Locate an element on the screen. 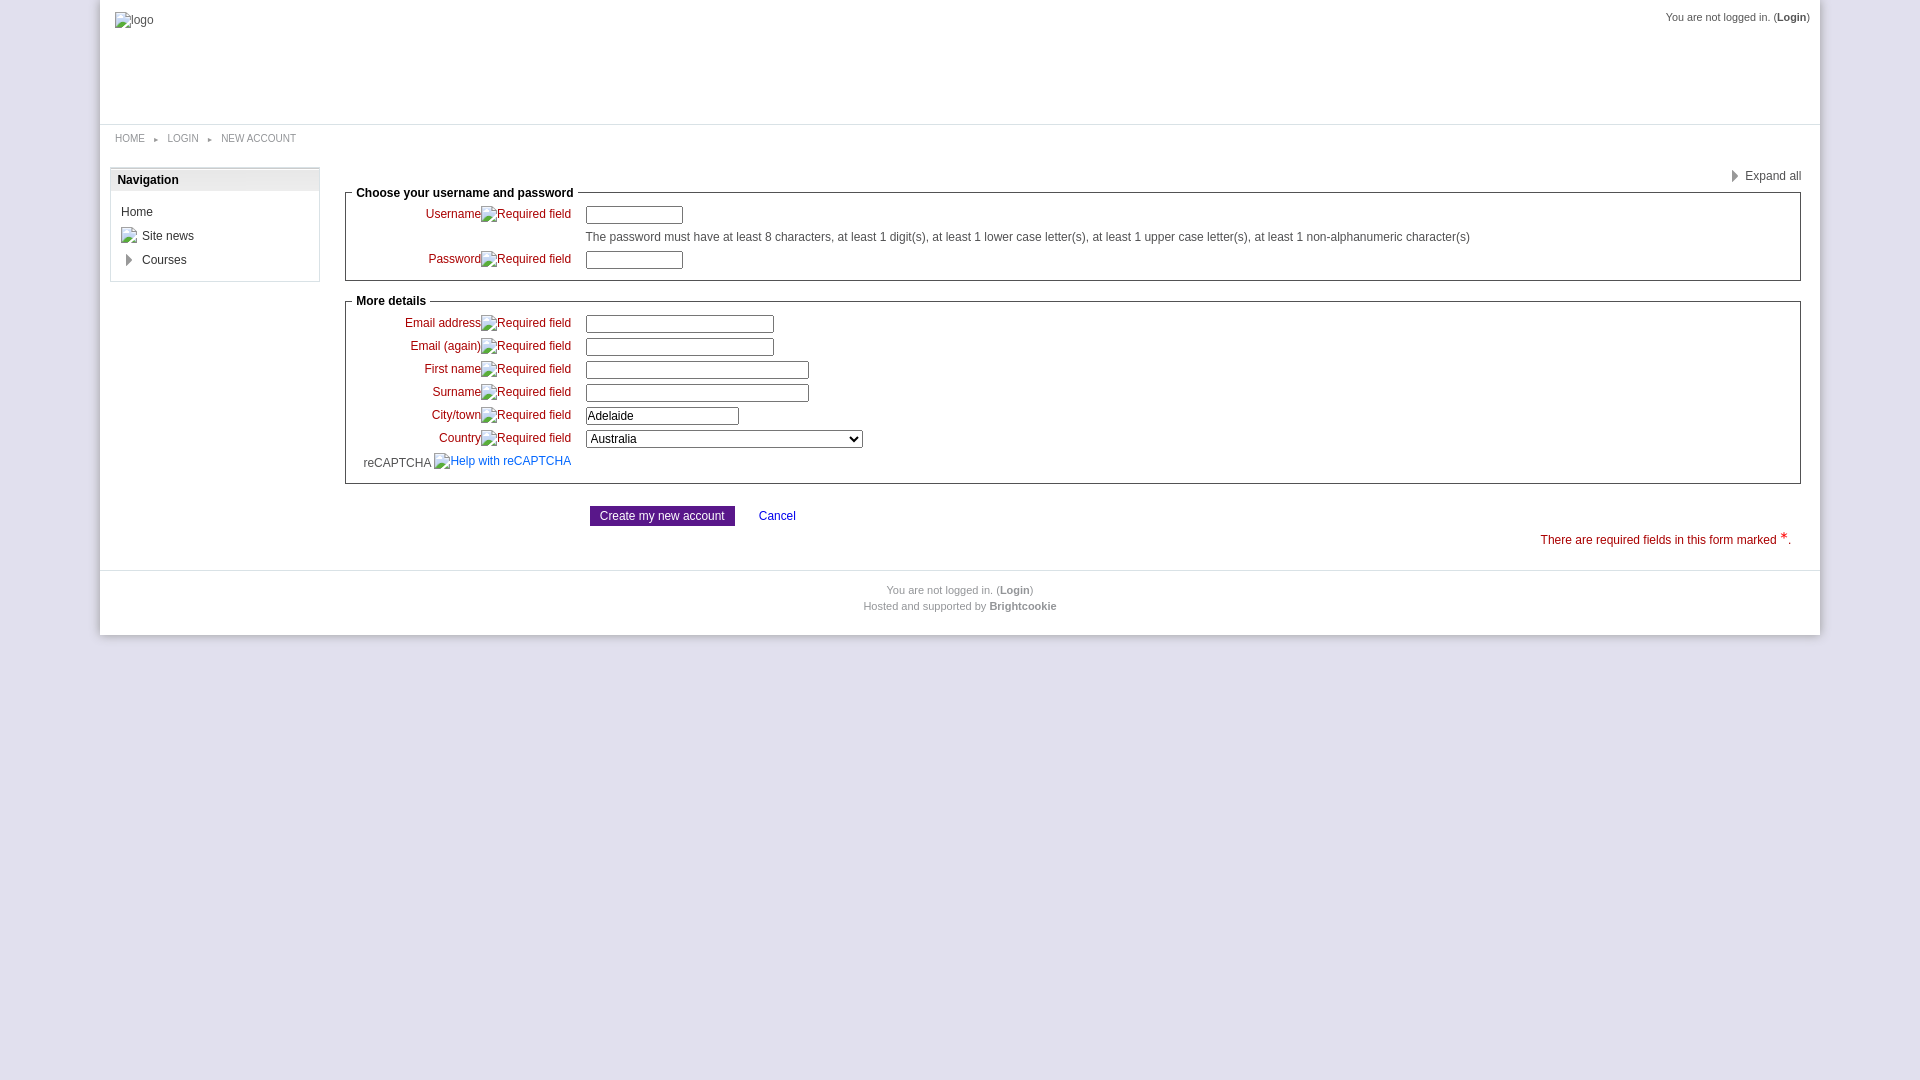 The width and height of the screenshot is (1920, 1080). Required field is located at coordinates (526, 346).